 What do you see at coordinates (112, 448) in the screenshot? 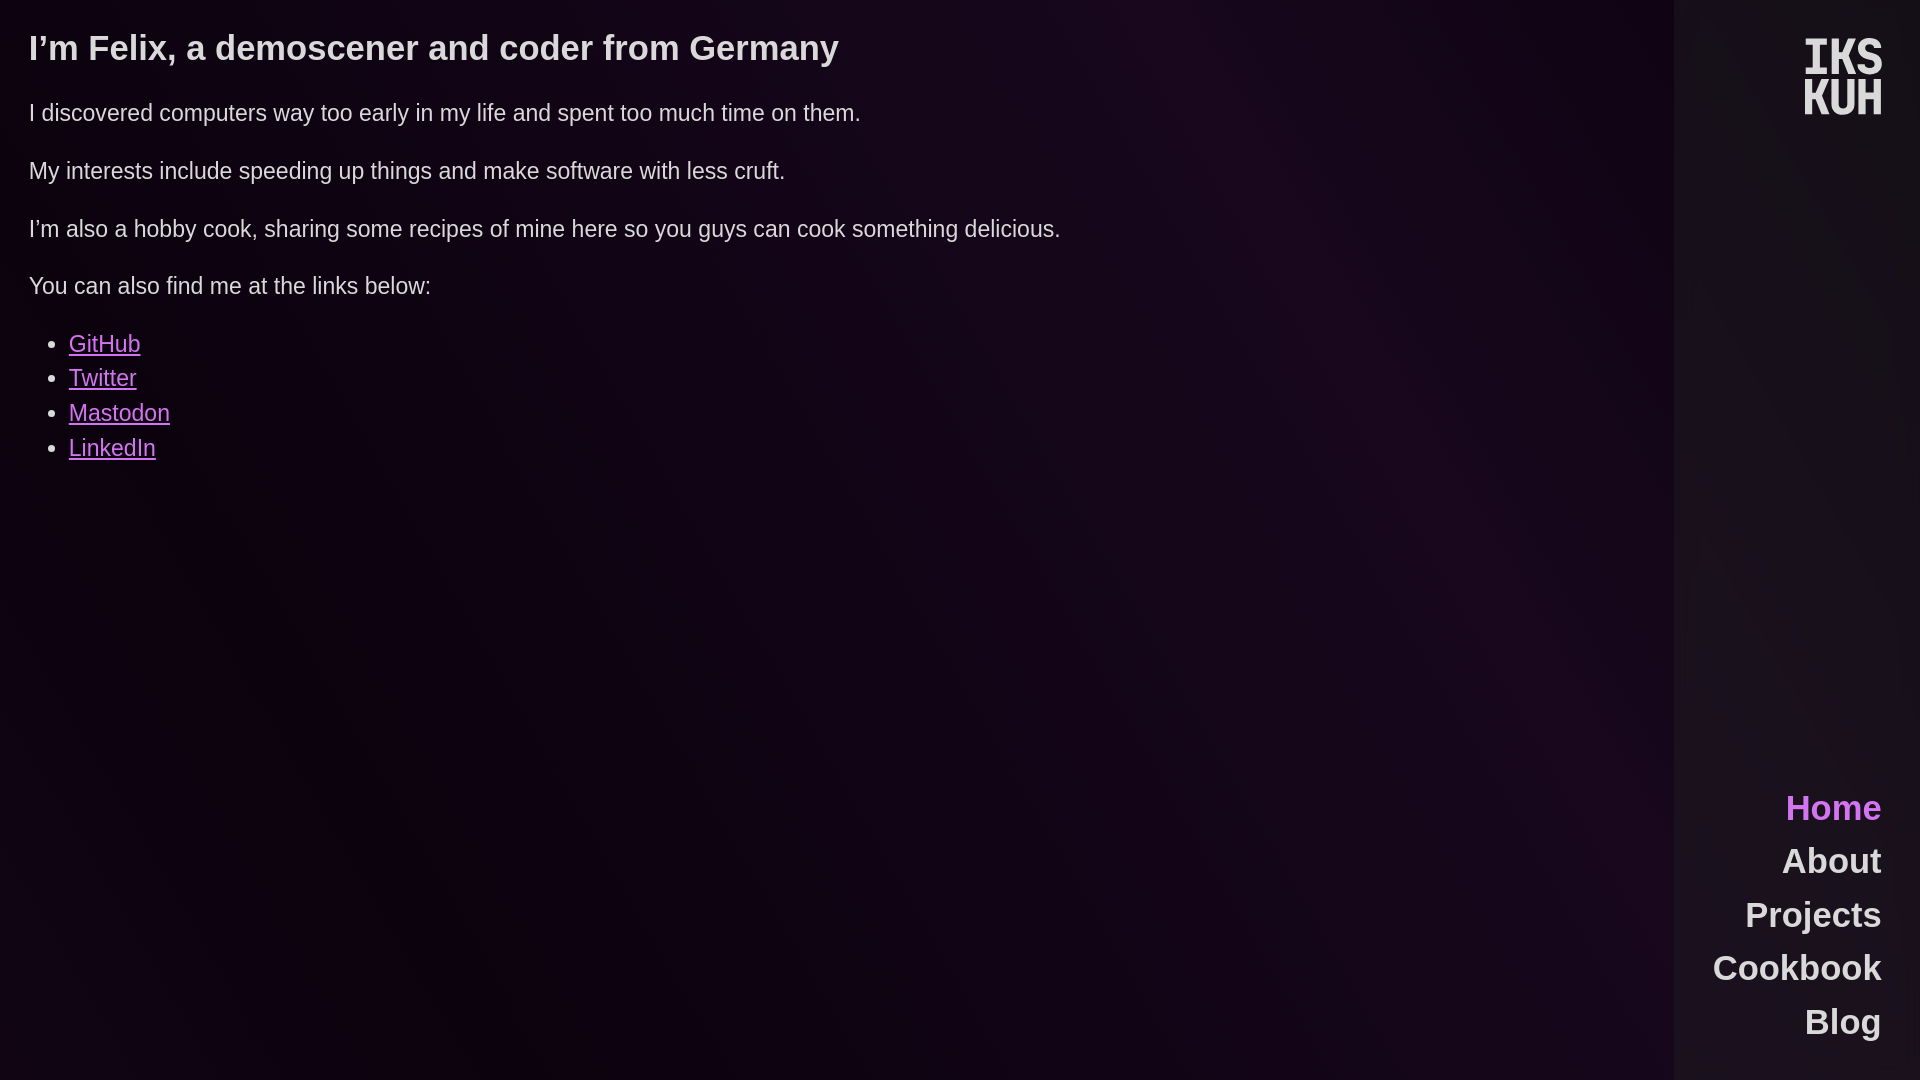
I see `LinkedIn` at bounding box center [112, 448].